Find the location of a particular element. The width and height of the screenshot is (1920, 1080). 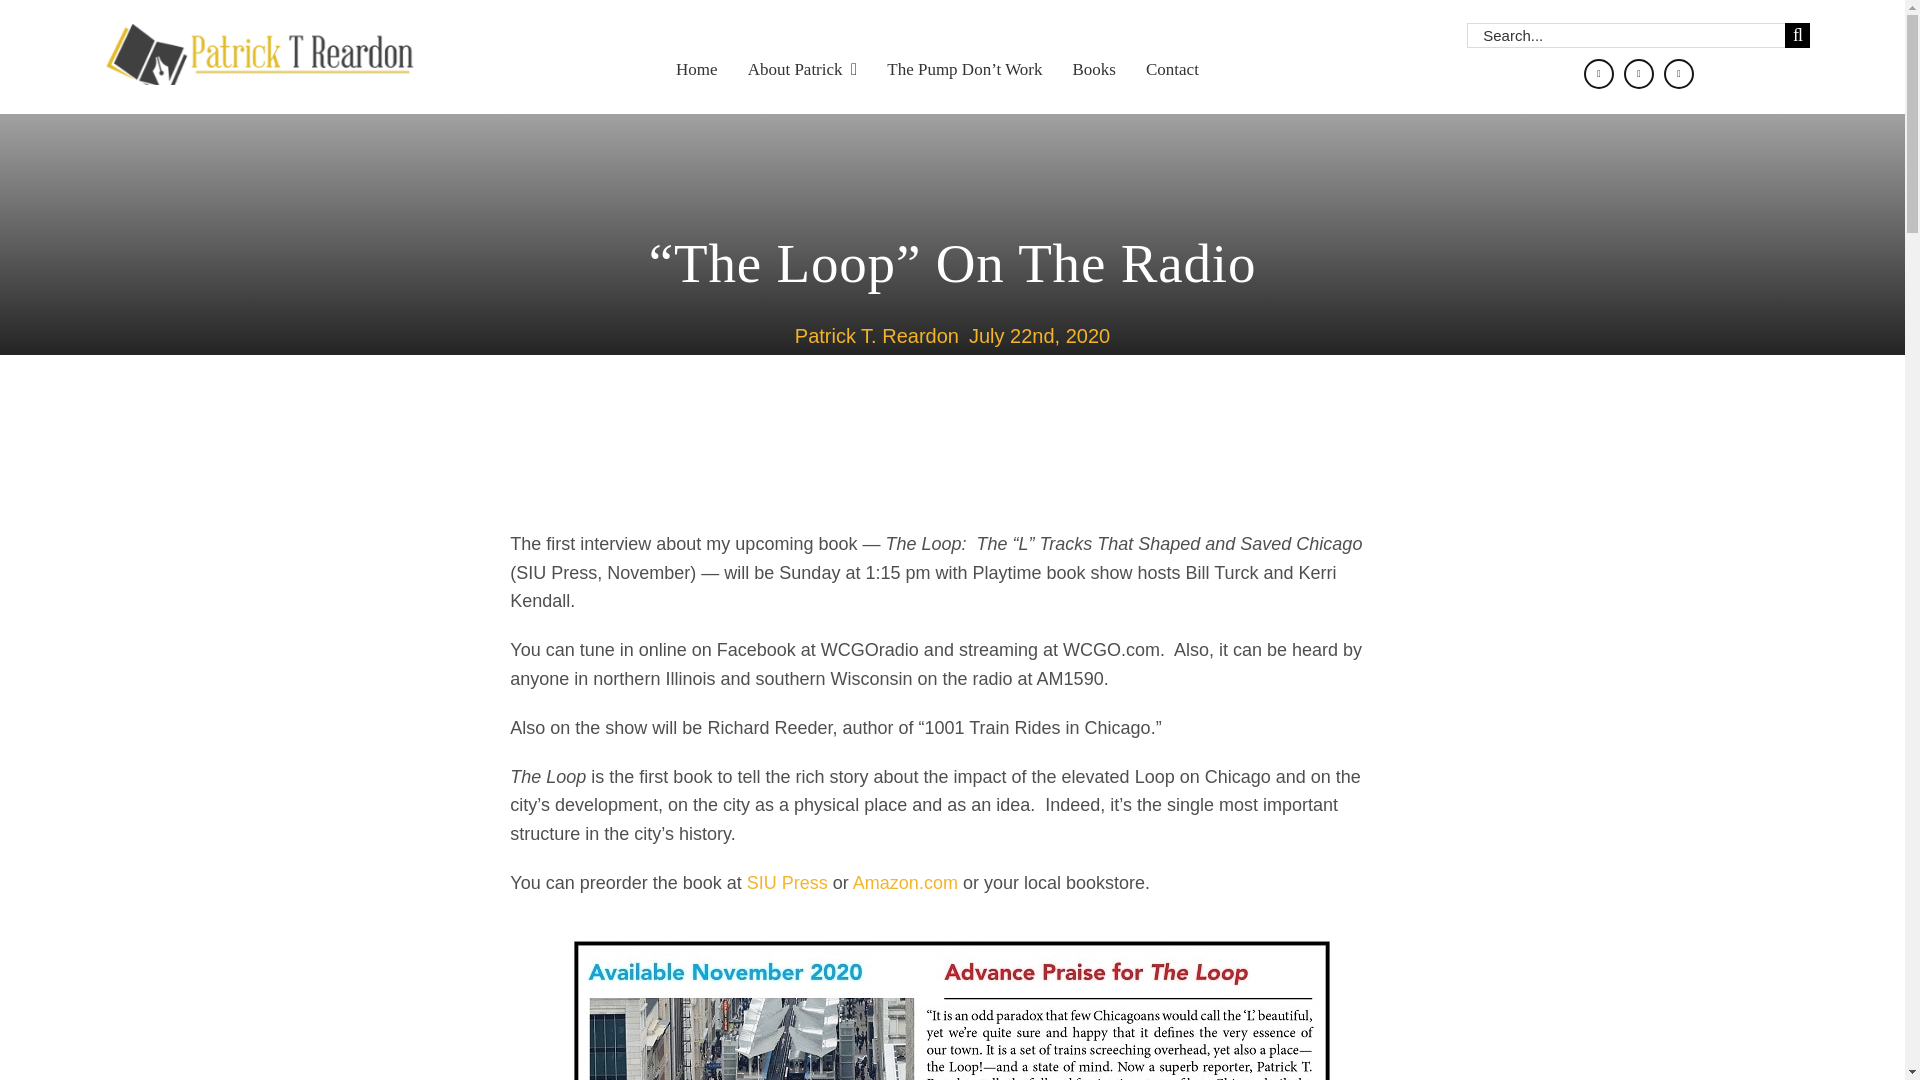

Posts by Patrick T. Reardon is located at coordinates (876, 336).